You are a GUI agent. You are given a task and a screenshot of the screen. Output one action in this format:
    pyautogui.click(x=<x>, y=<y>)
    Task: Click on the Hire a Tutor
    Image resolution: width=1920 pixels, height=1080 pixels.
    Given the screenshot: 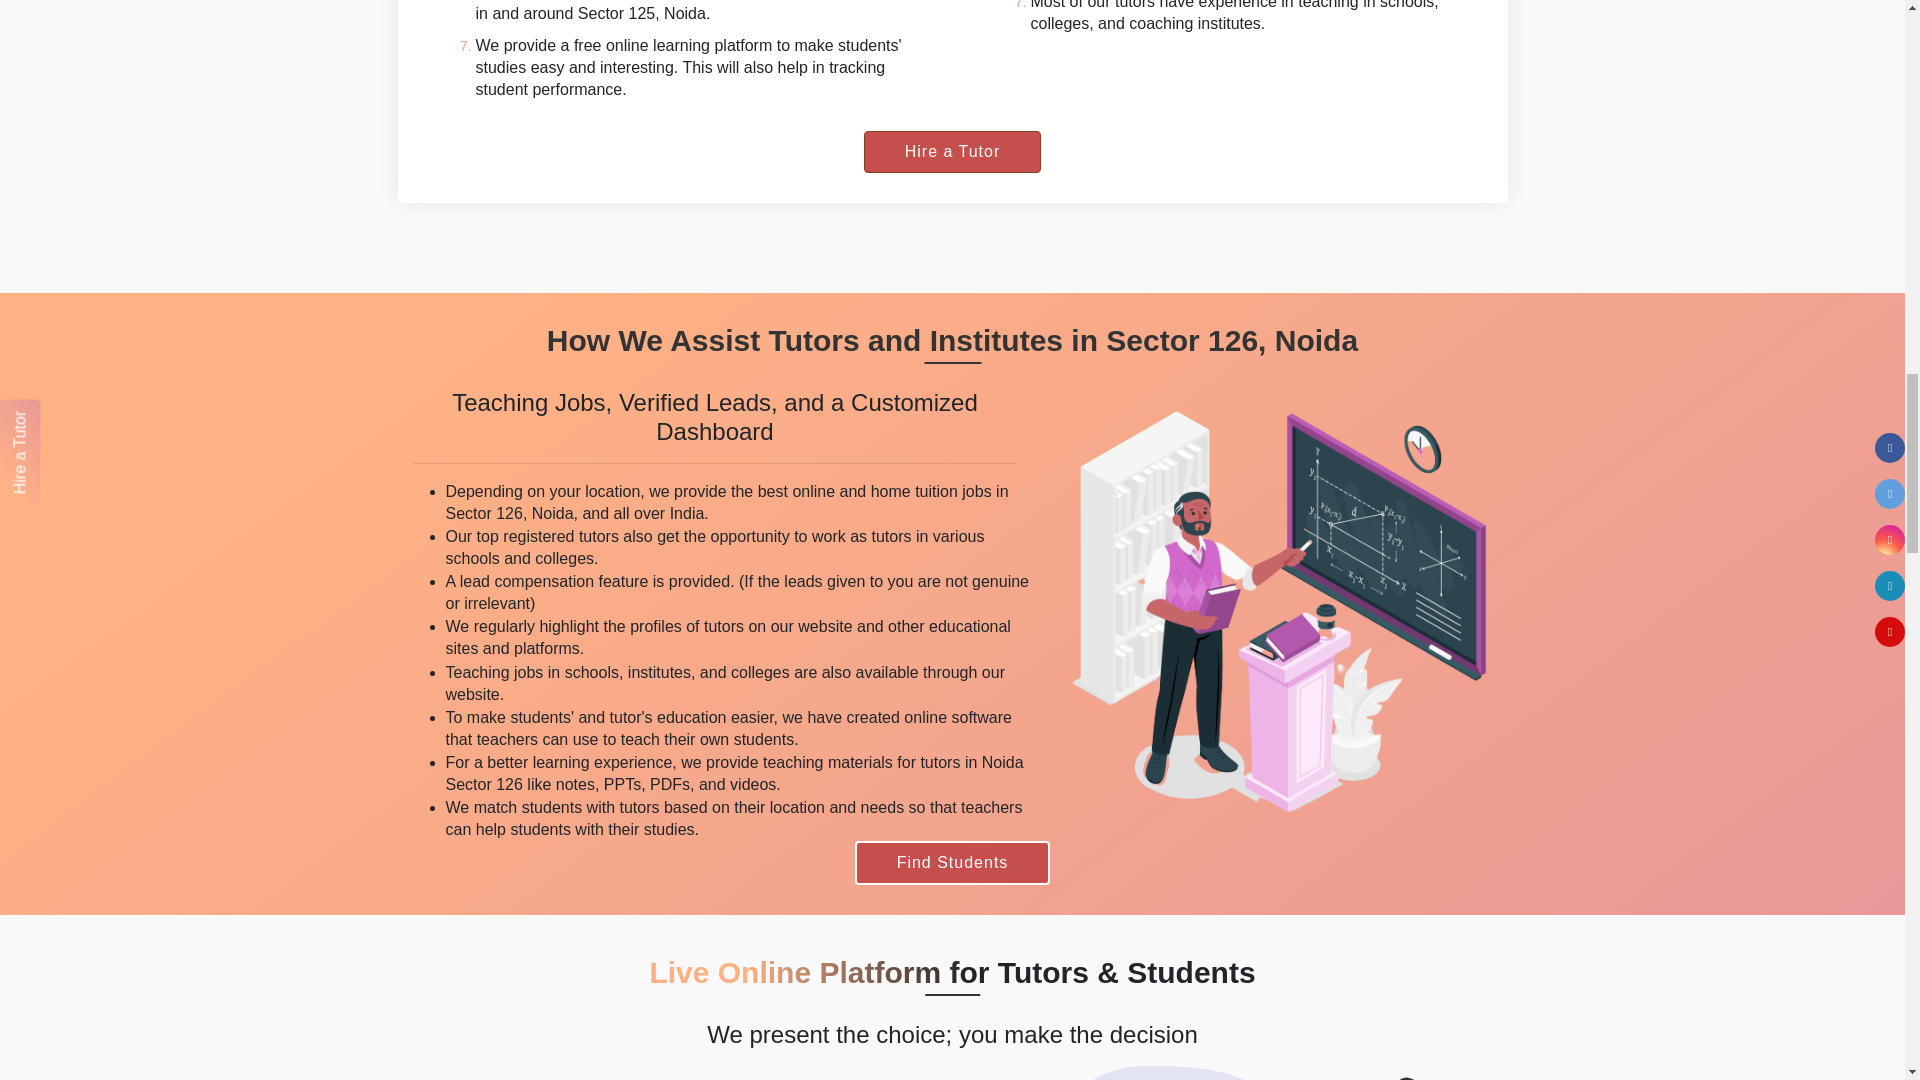 What is the action you would take?
    pyautogui.click(x=953, y=151)
    